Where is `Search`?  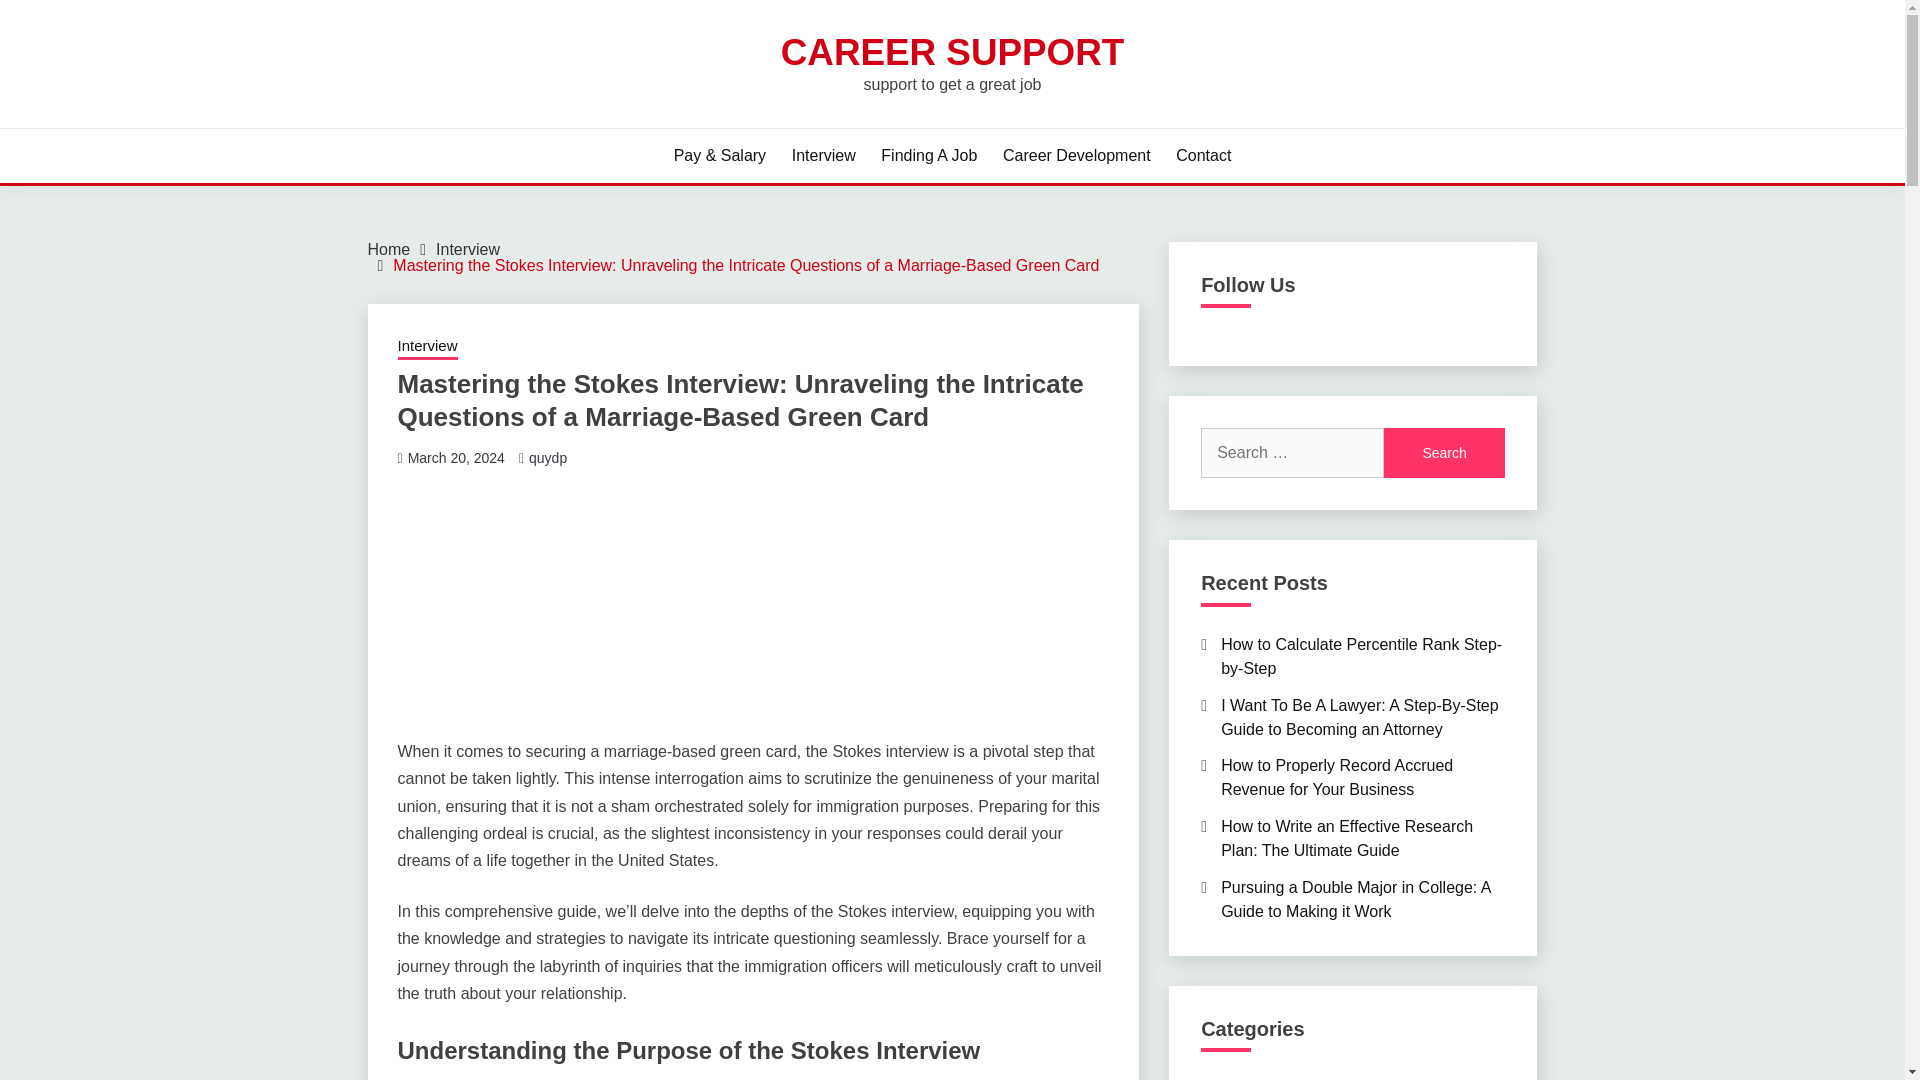
Search is located at coordinates (1098, 24).